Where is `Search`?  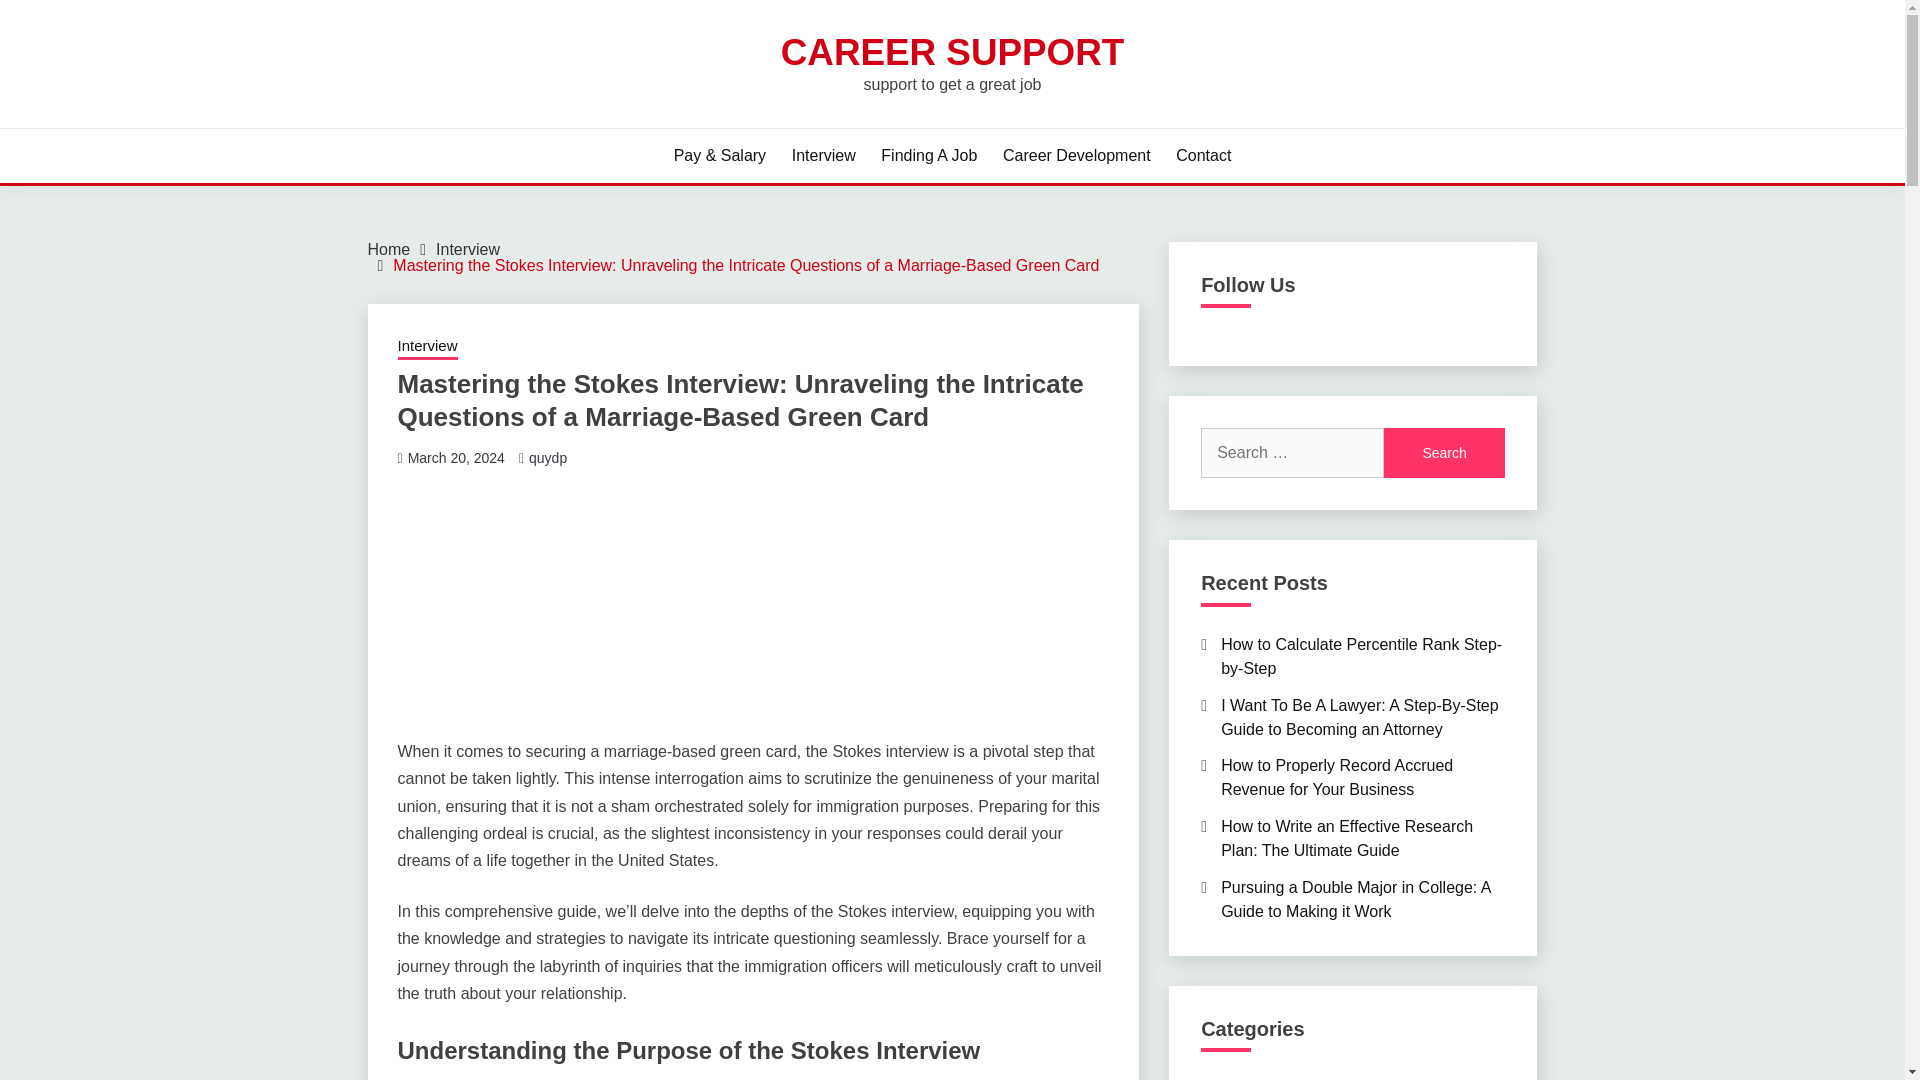
Search is located at coordinates (1098, 24).